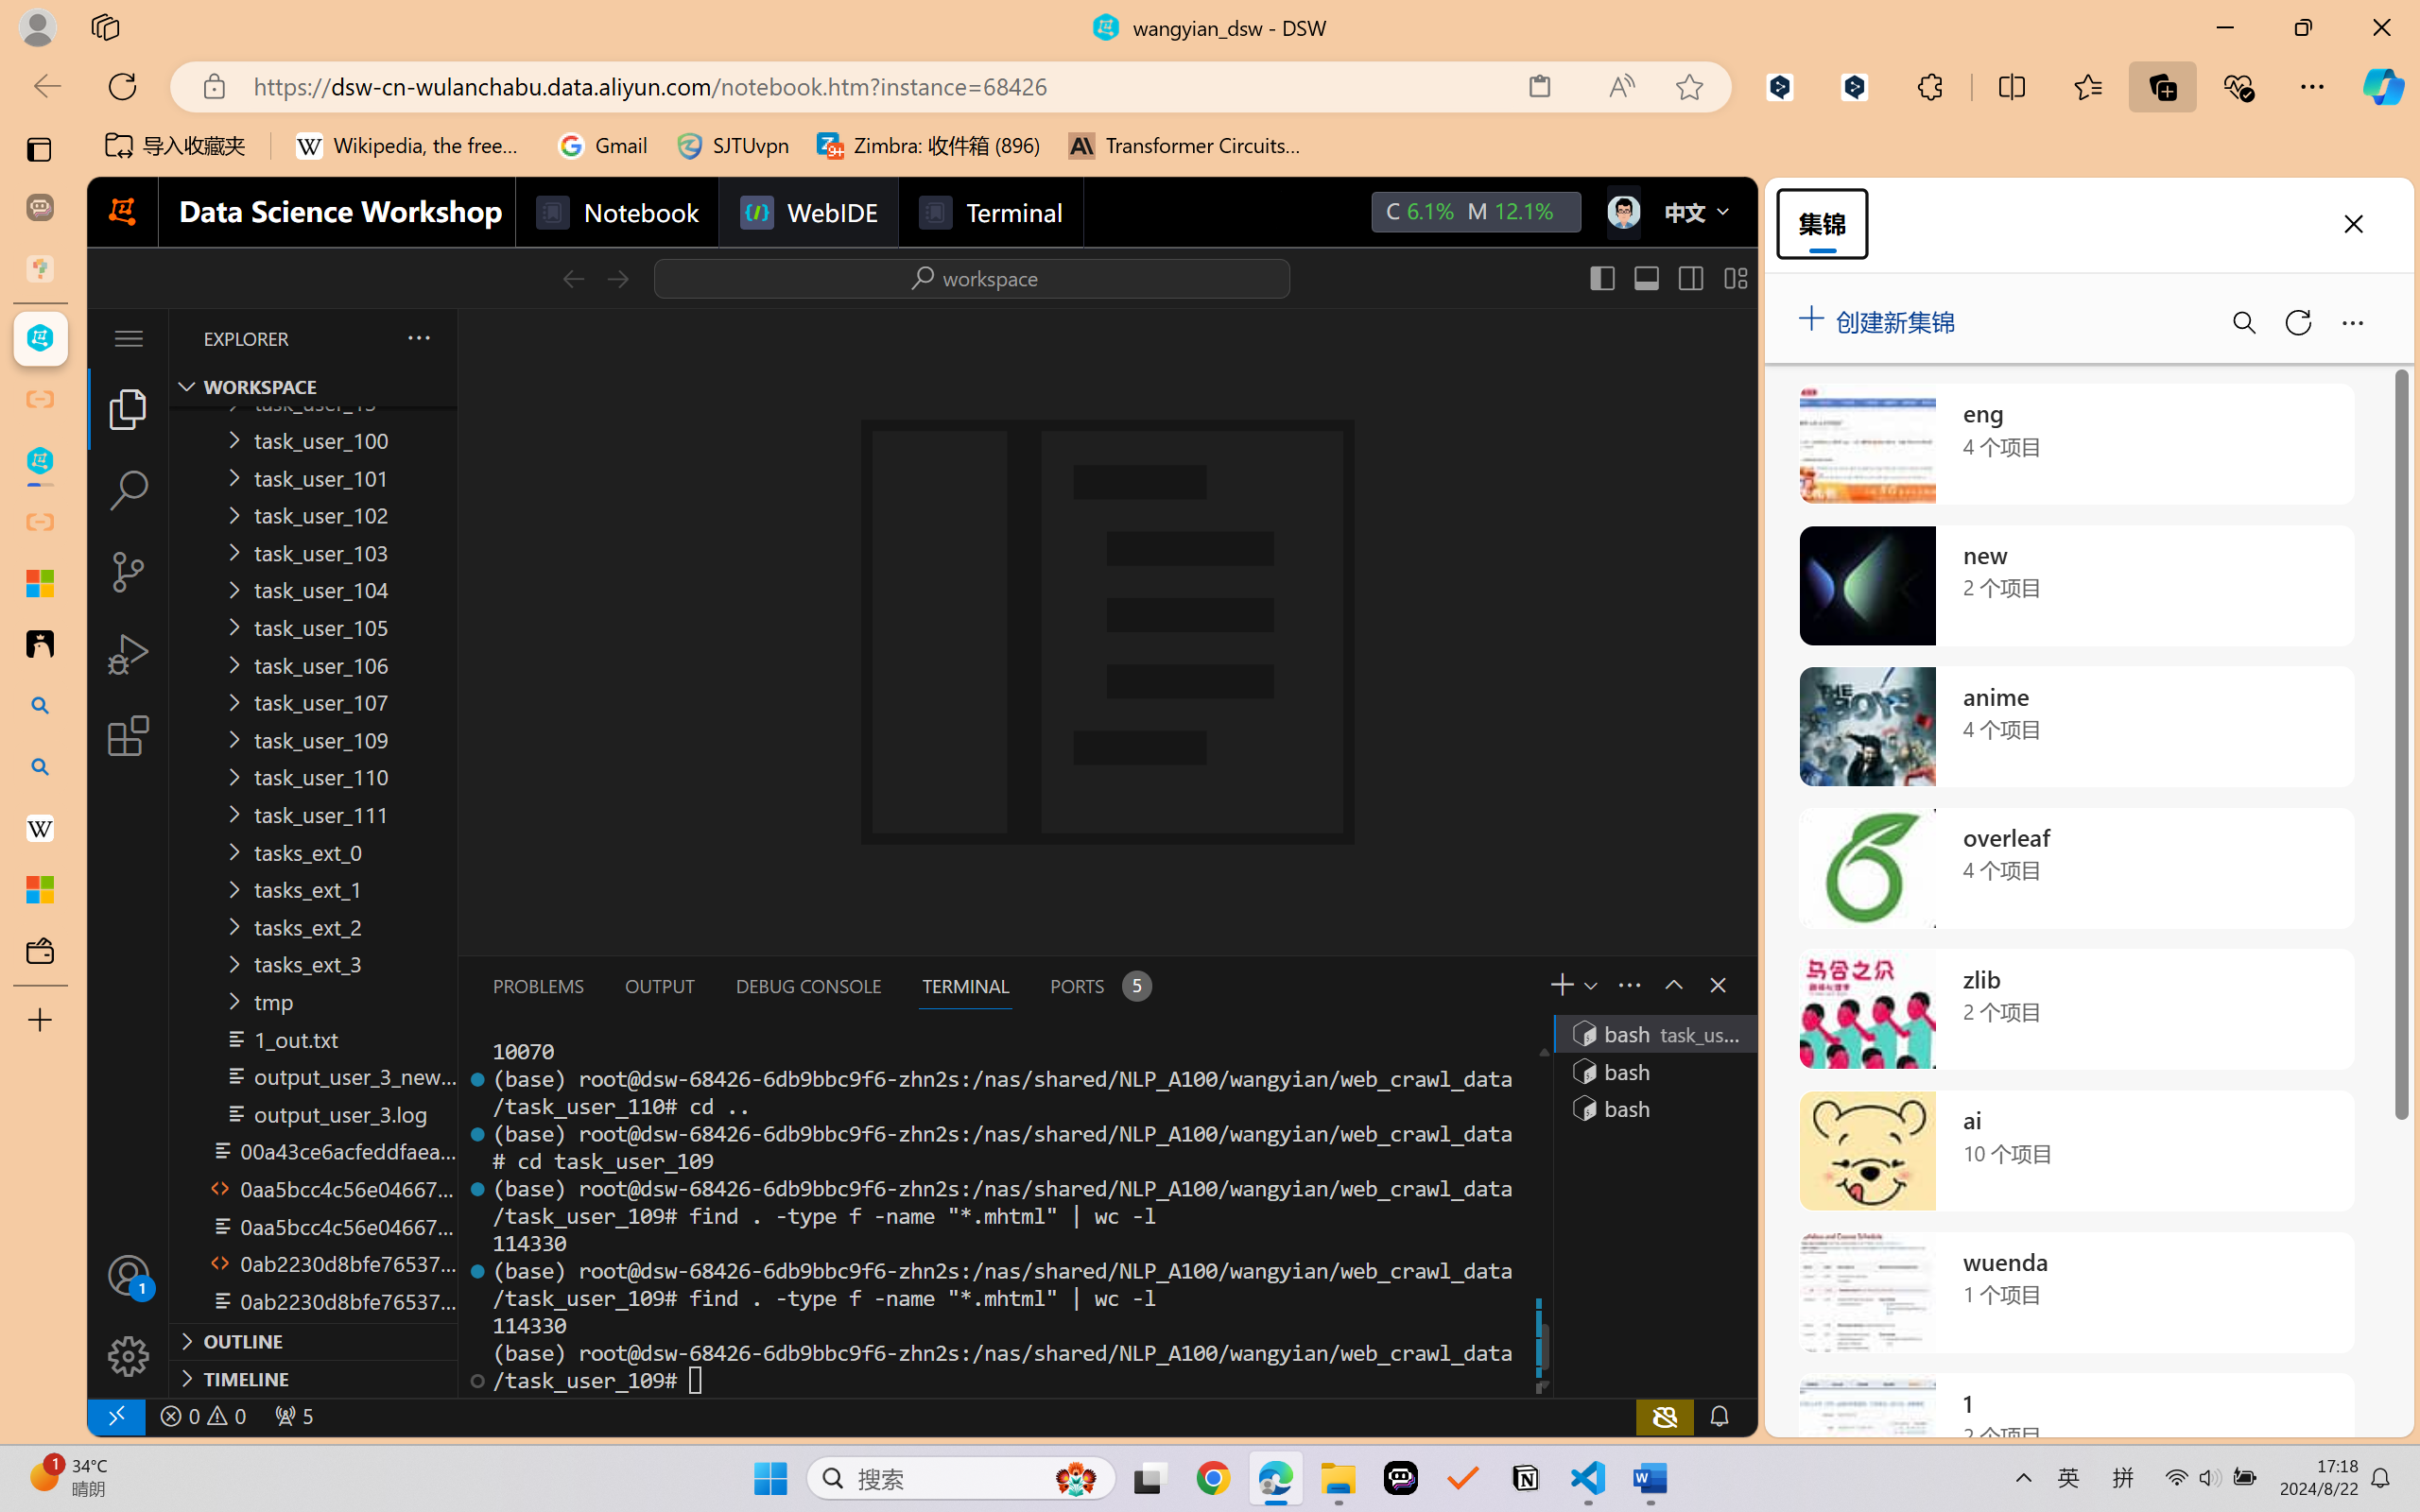 This screenshot has height=1512, width=2420. What do you see at coordinates (369, 338) in the screenshot?
I see `Explorer actions` at bounding box center [369, 338].